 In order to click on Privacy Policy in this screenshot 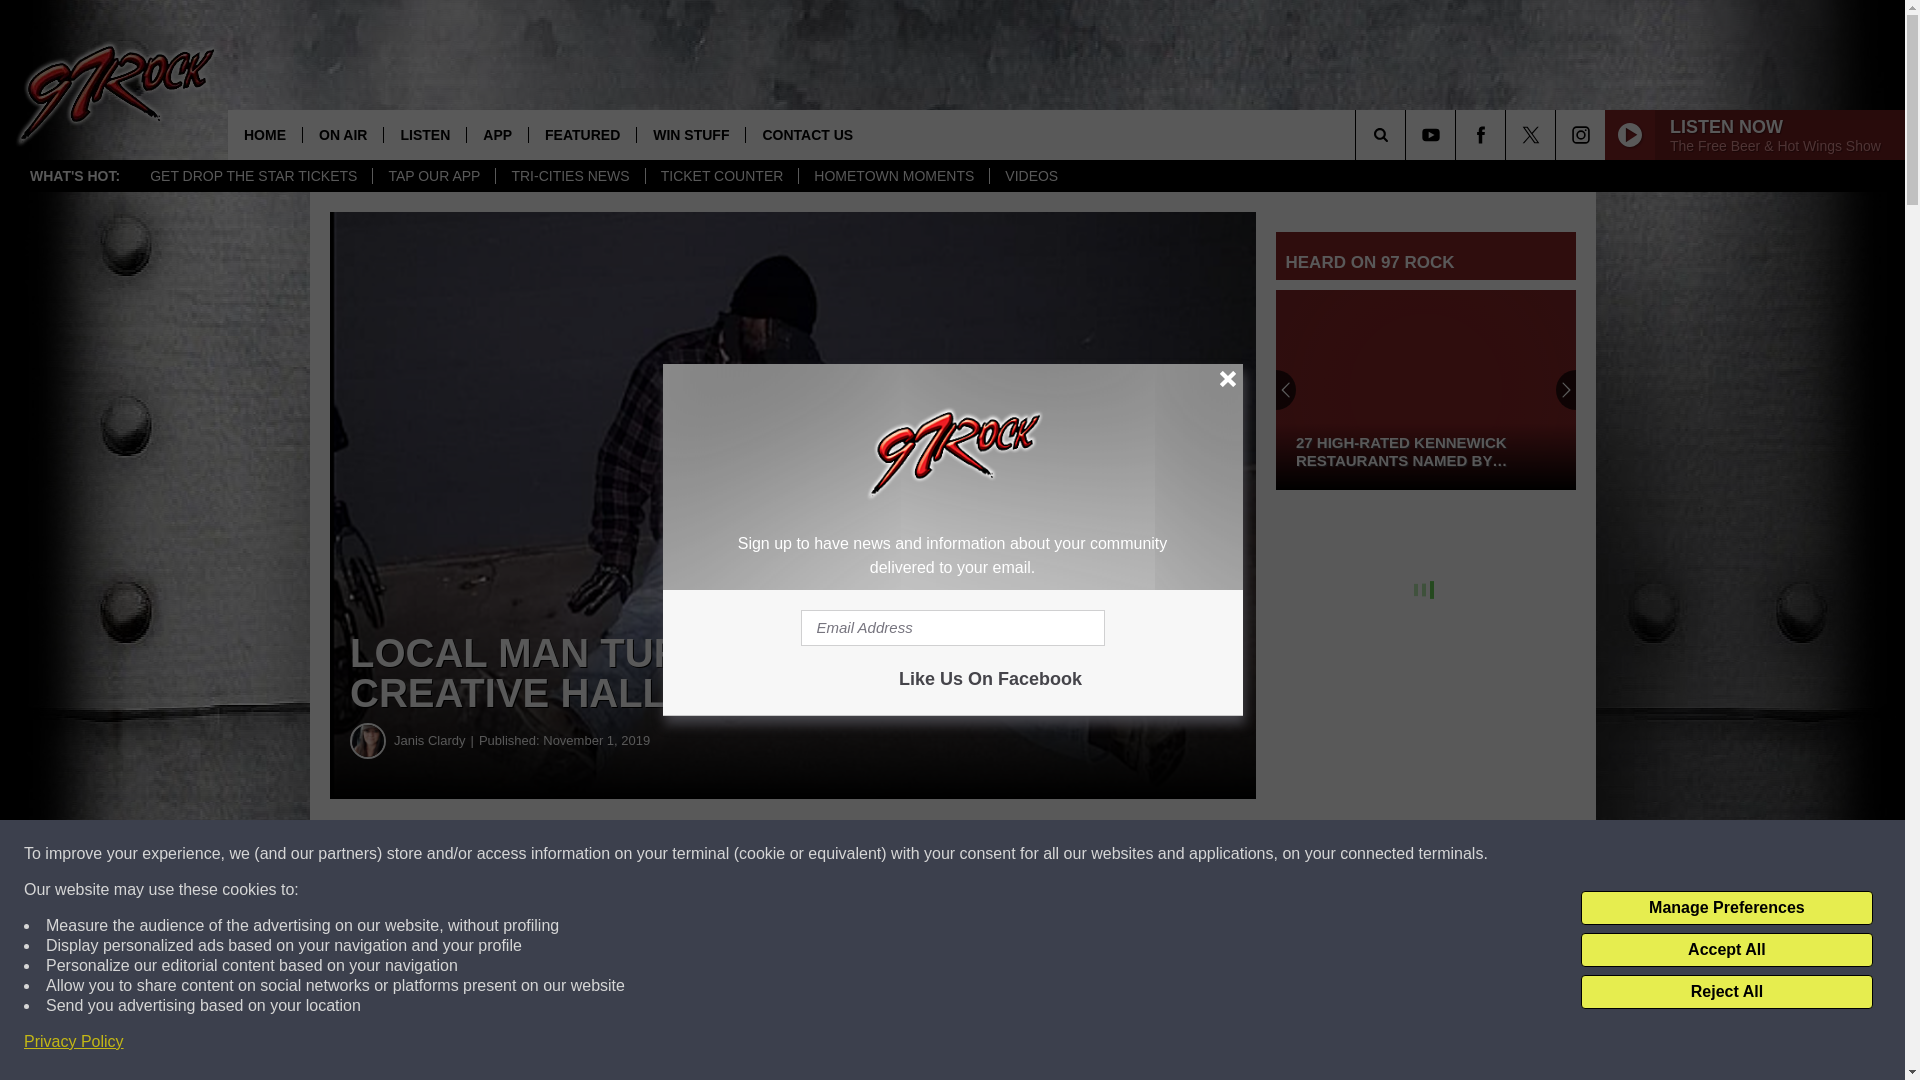, I will do `click(74, 1042)`.